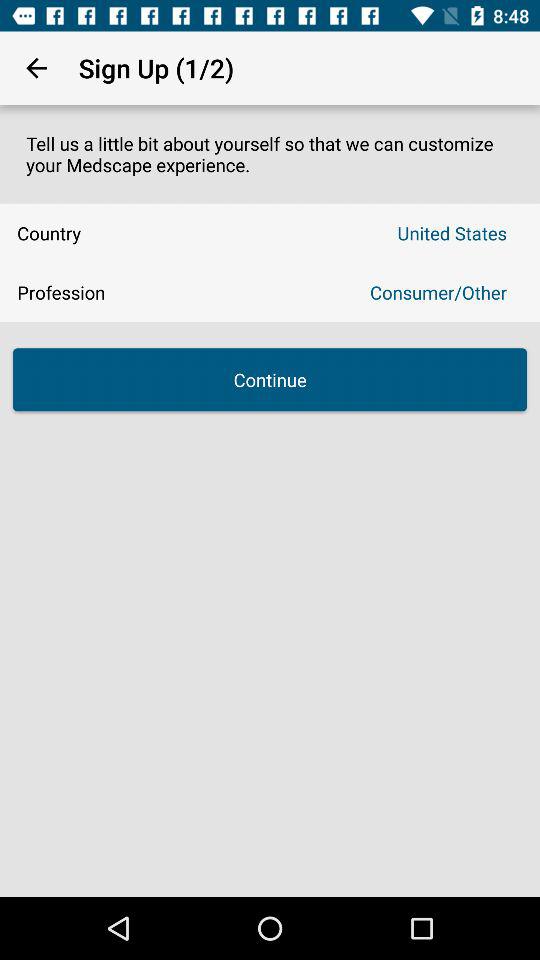  I want to click on turn off the item above tell us a item, so click(36, 68).